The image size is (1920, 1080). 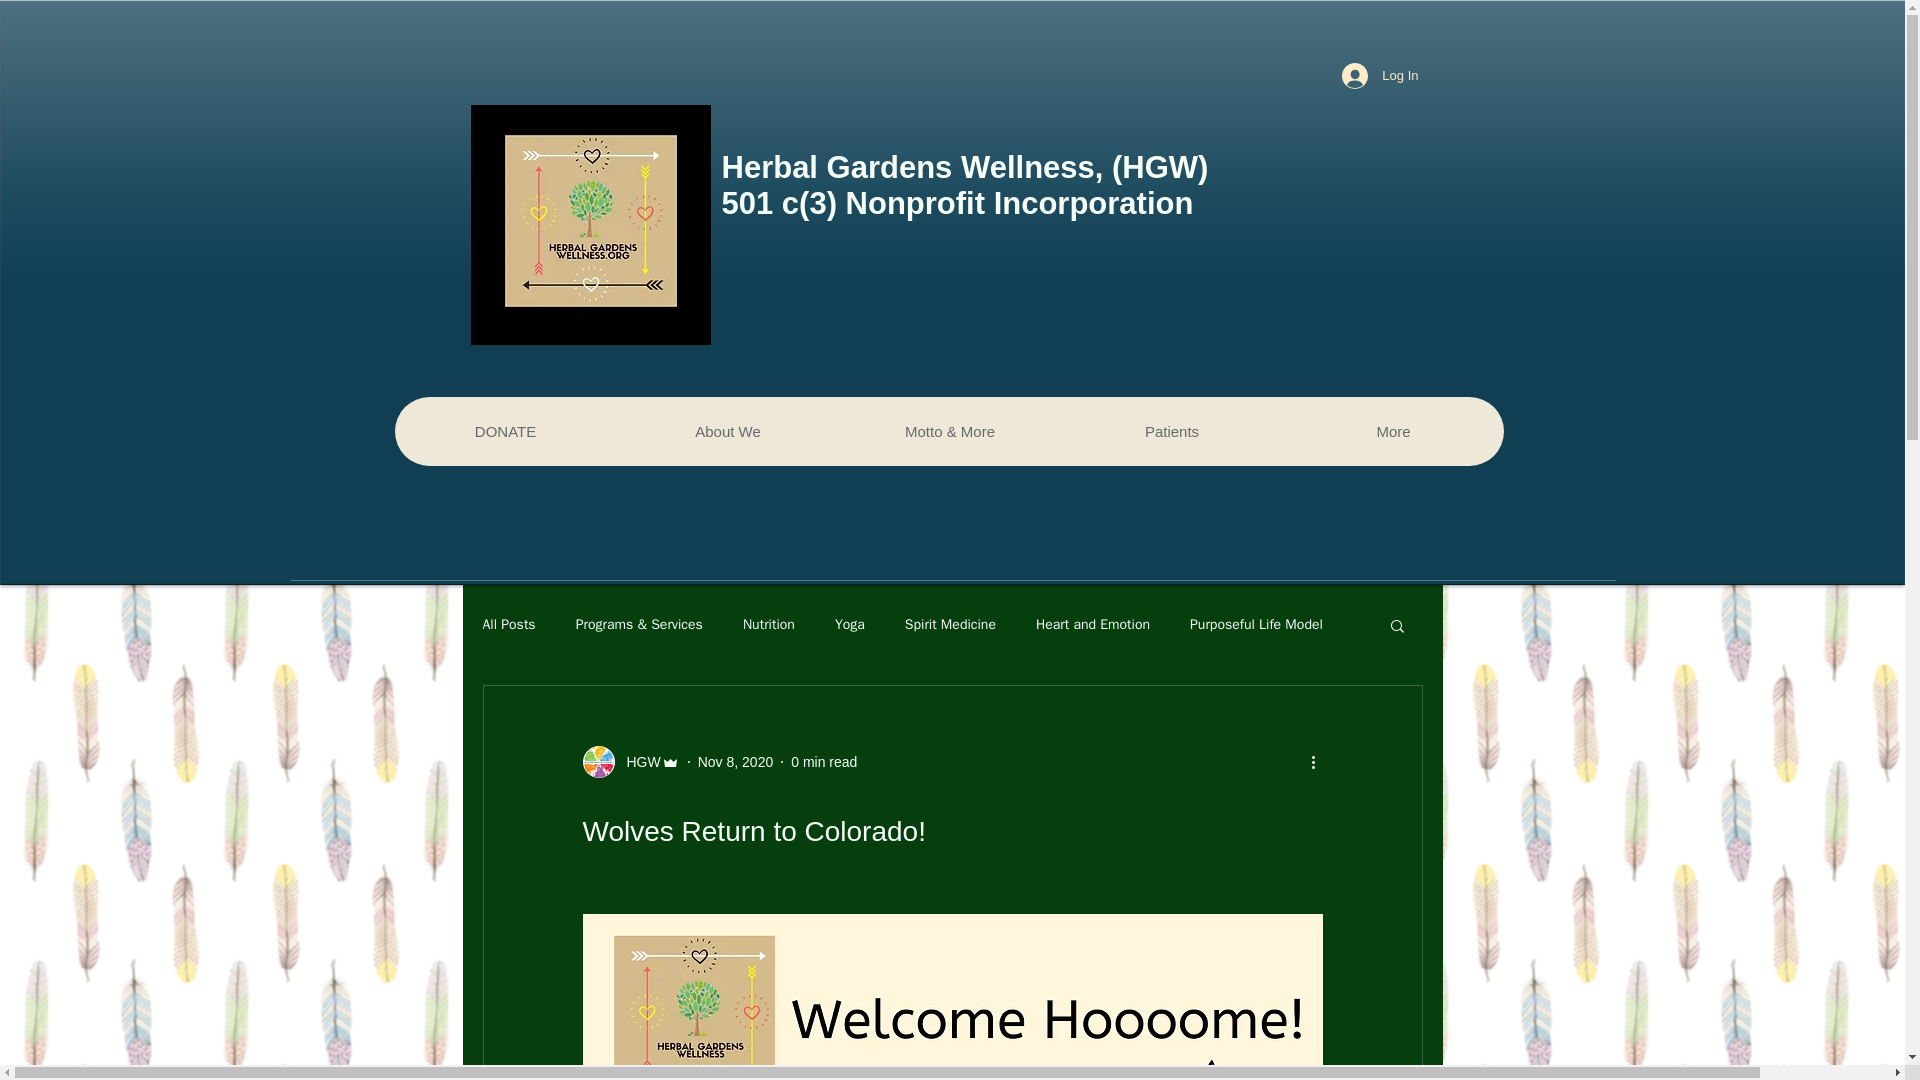 What do you see at coordinates (726, 431) in the screenshot?
I see `About We` at bounding box center [726, 431].